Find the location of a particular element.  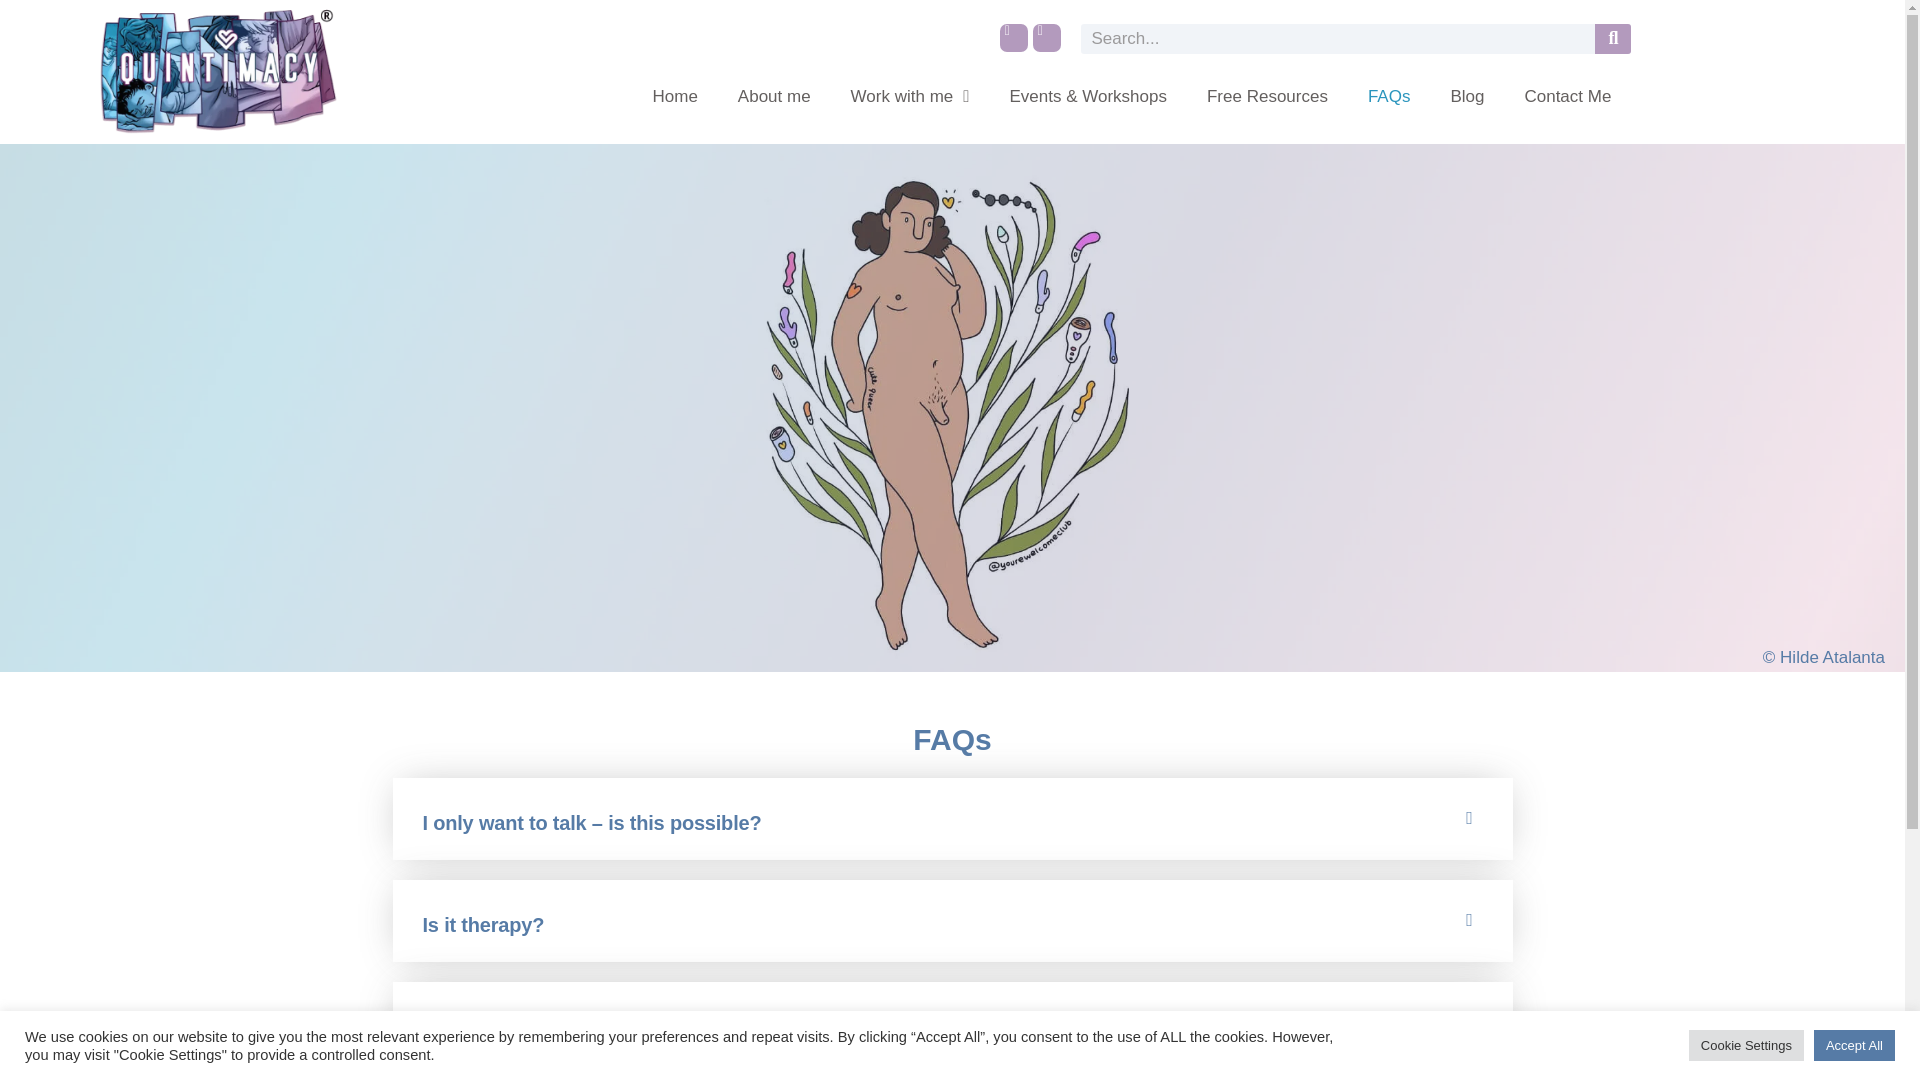

Blog is located at coordinates (1466, 96).